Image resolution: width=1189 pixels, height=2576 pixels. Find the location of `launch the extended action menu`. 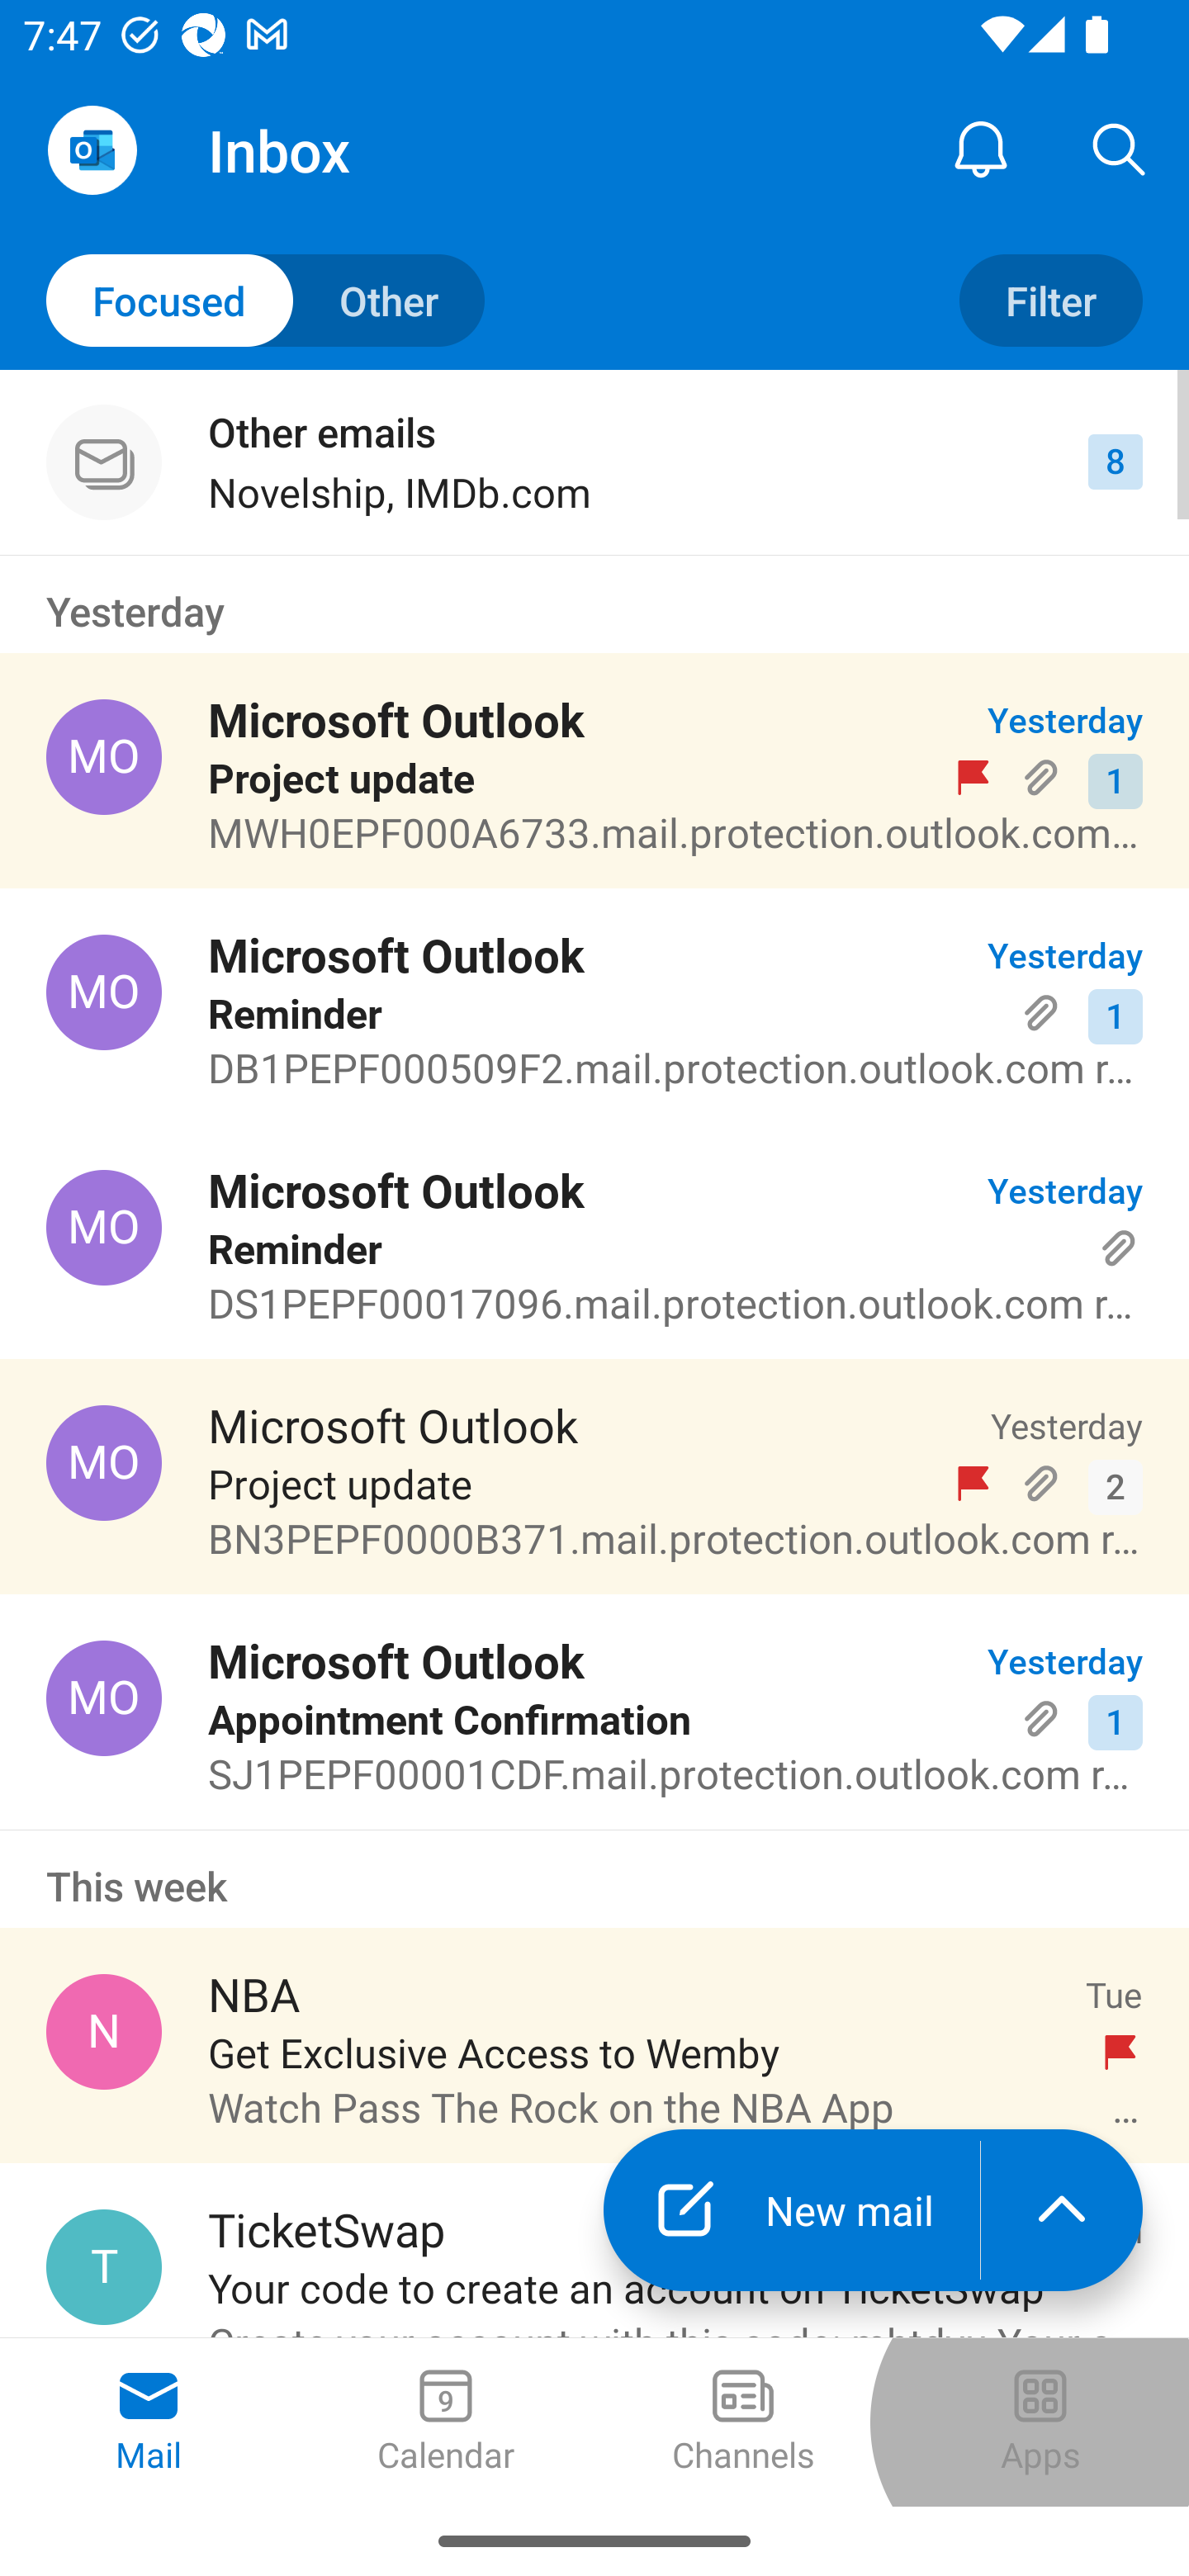

launch the extended action menu is located at coordinates (1062, 2209).